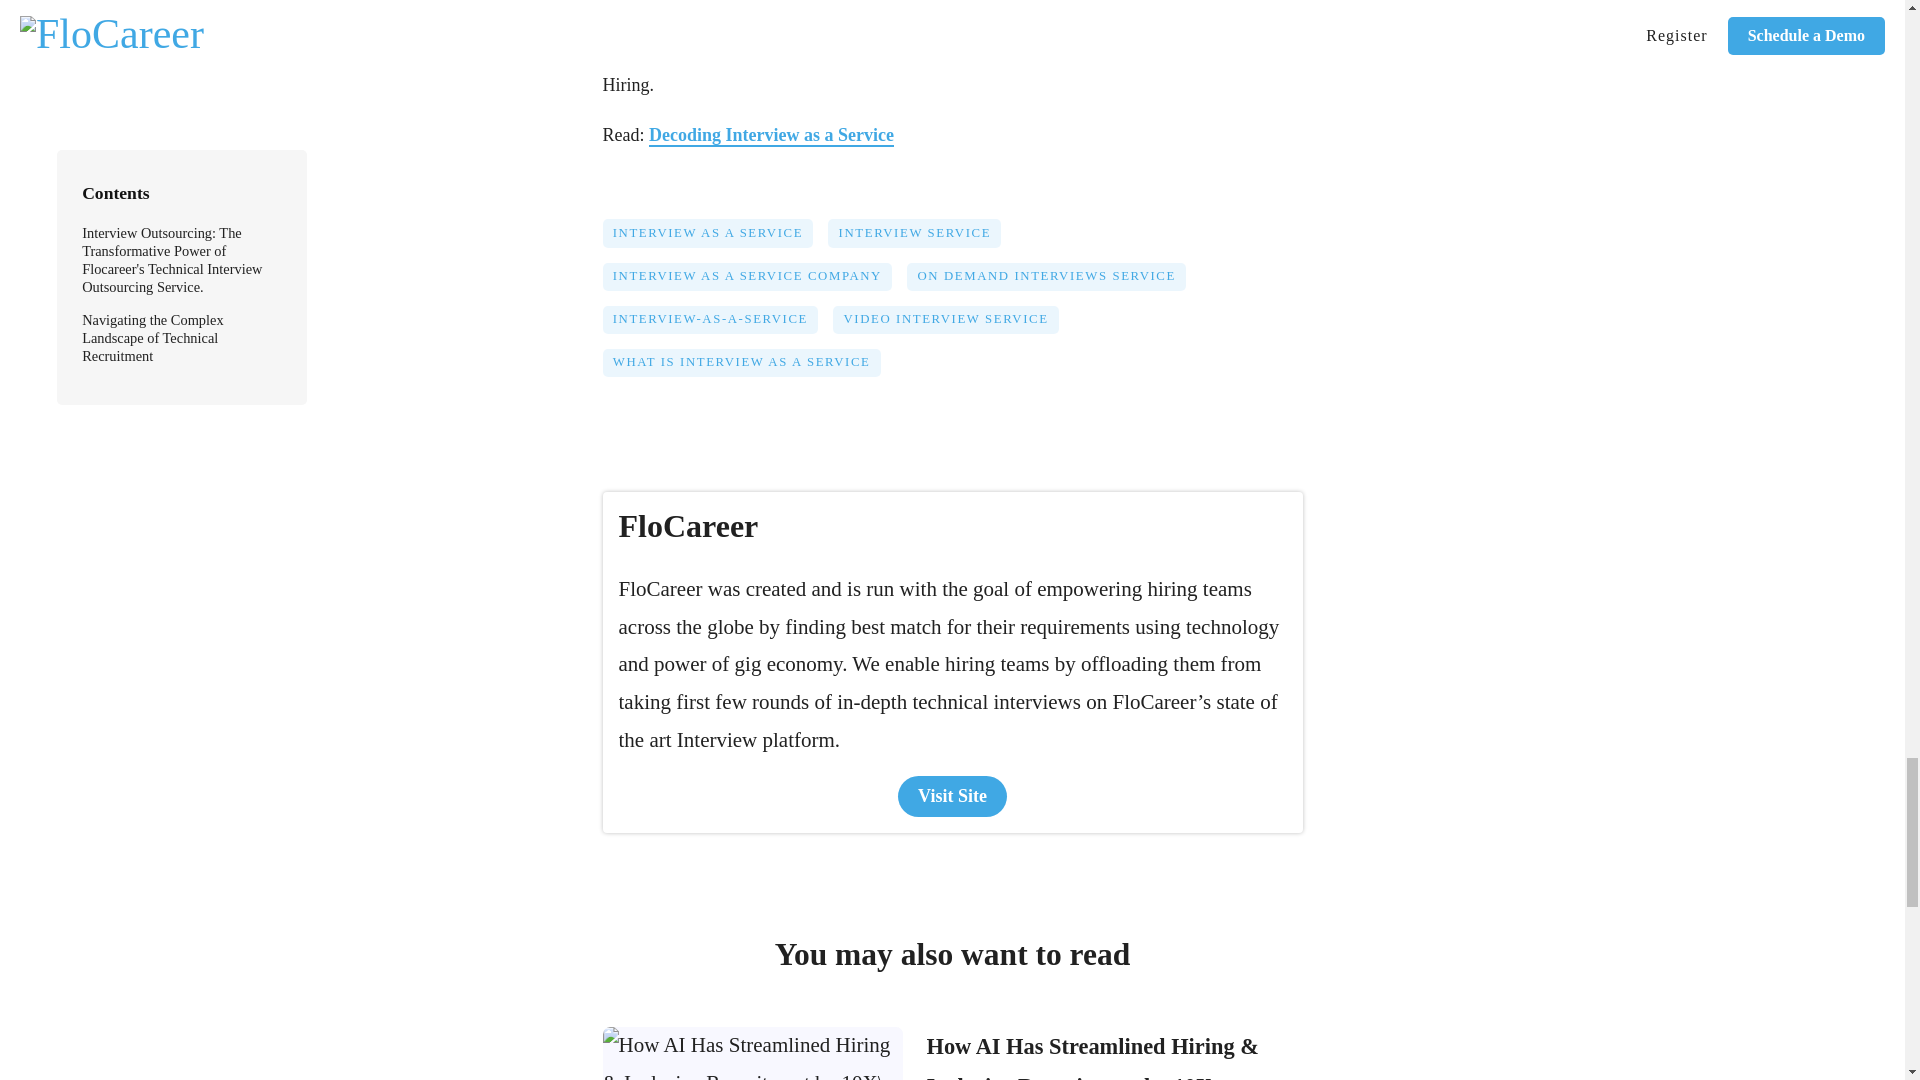  I want to click on INTERVIEW-AS-A-SERVICE, so click(718, 326).